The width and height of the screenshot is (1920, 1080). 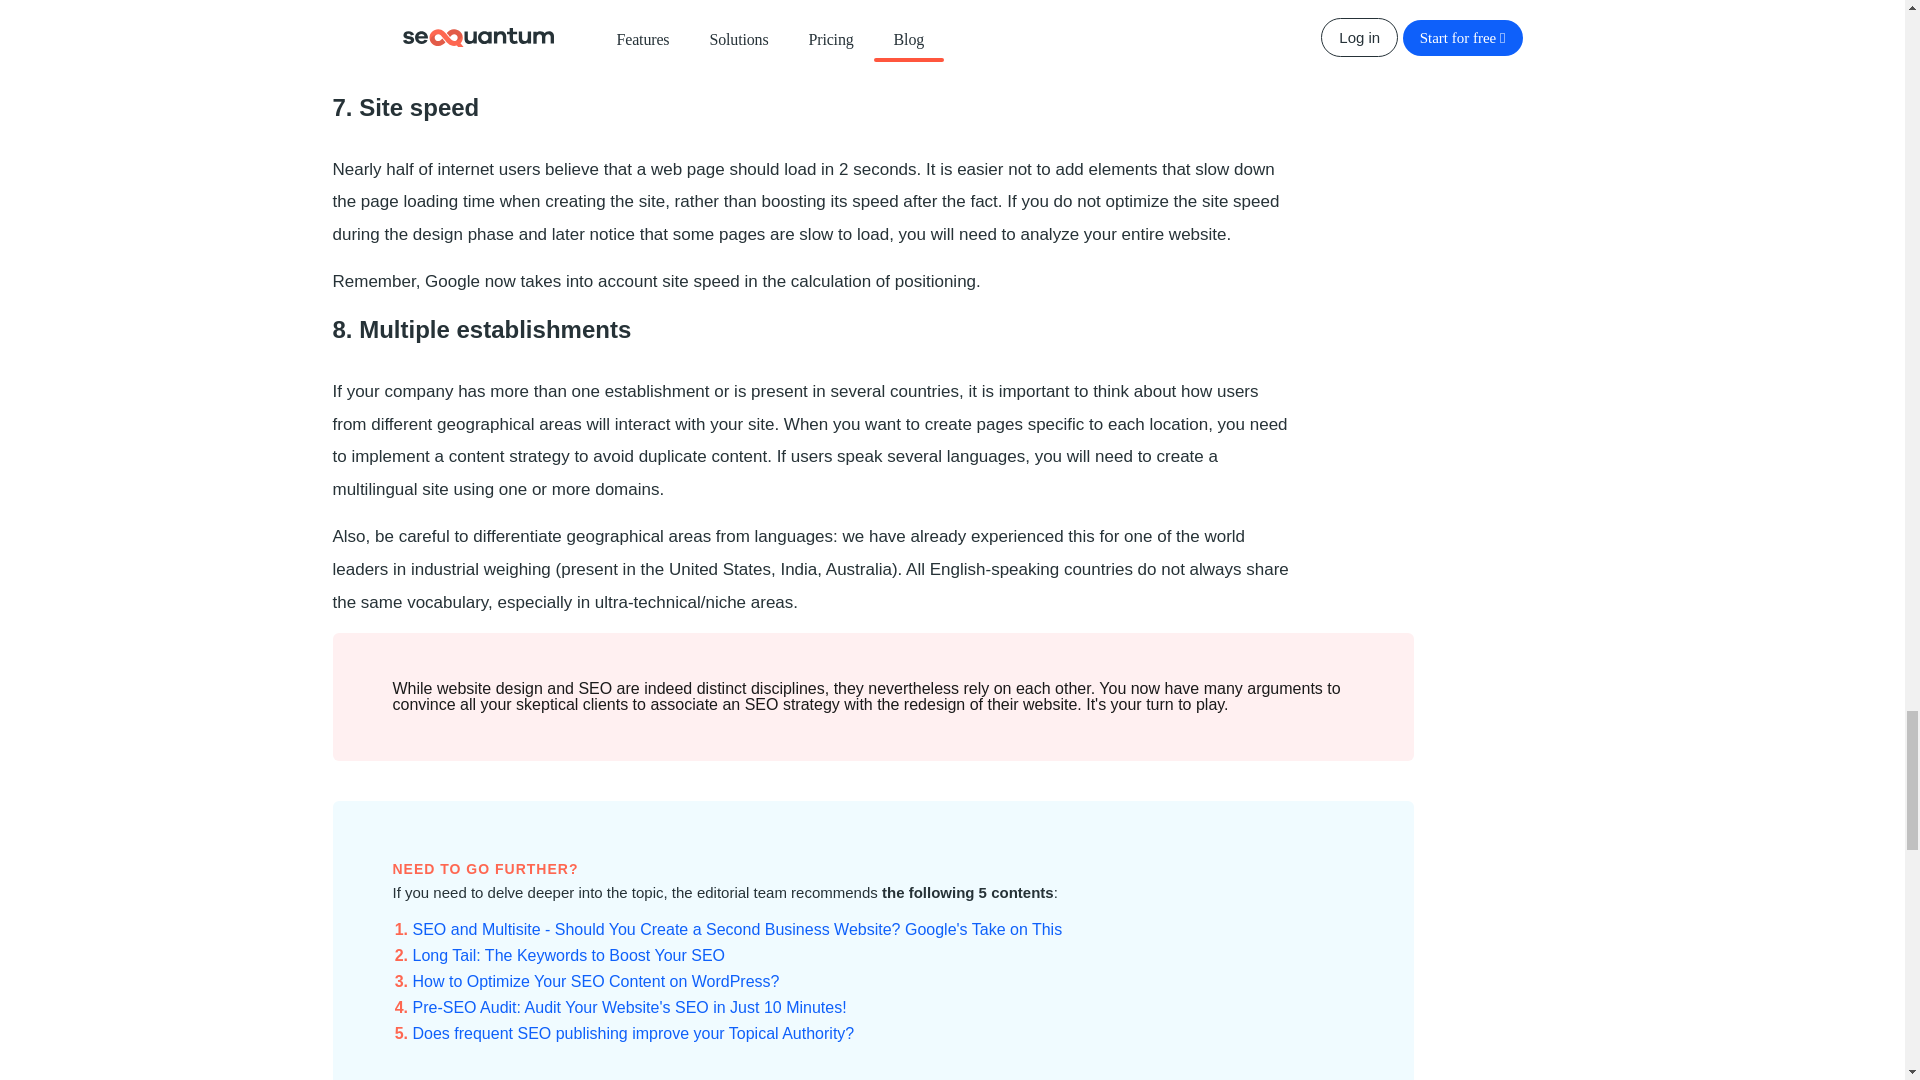 I want to click on Pre-SEO Audit: Audit Your Website's SEO in Just 10 Minutes!, so click(x=629, y=1008).